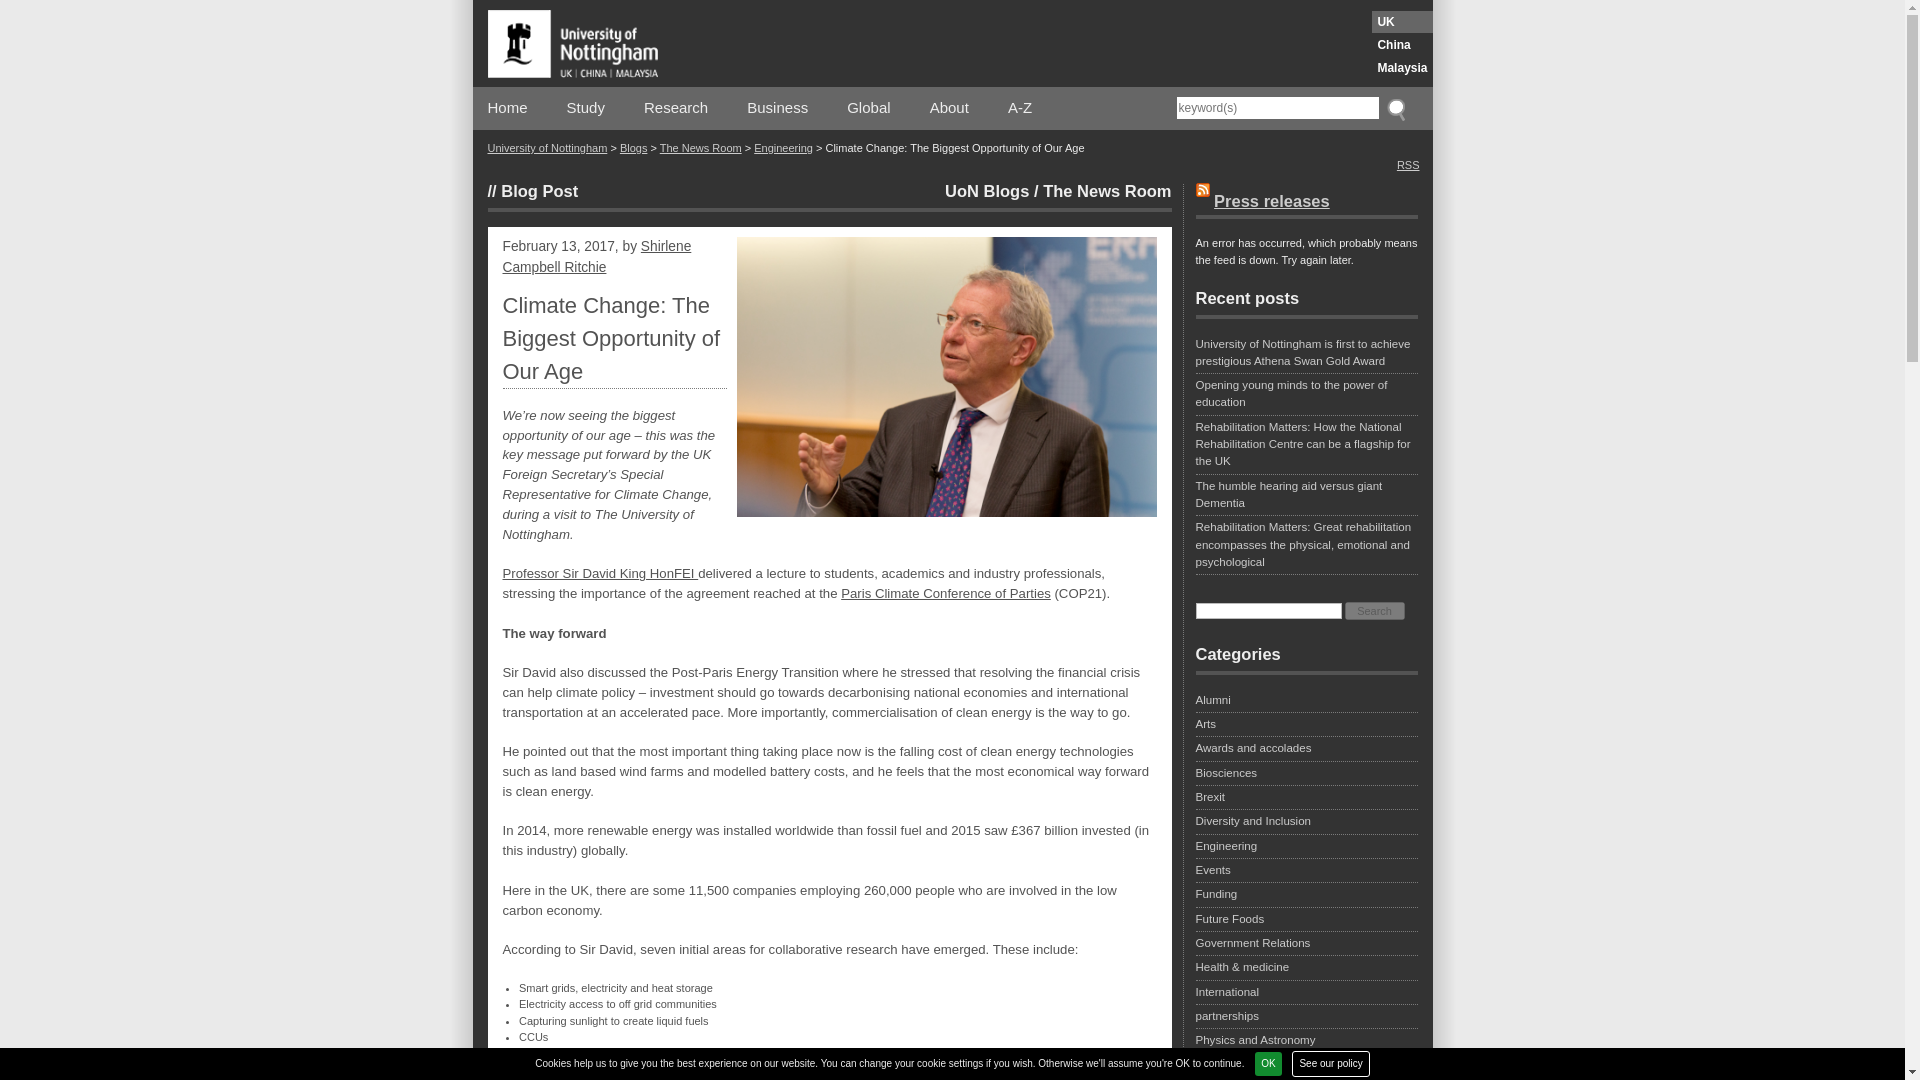  I want to click on Malaysia, so click(1402, 68).